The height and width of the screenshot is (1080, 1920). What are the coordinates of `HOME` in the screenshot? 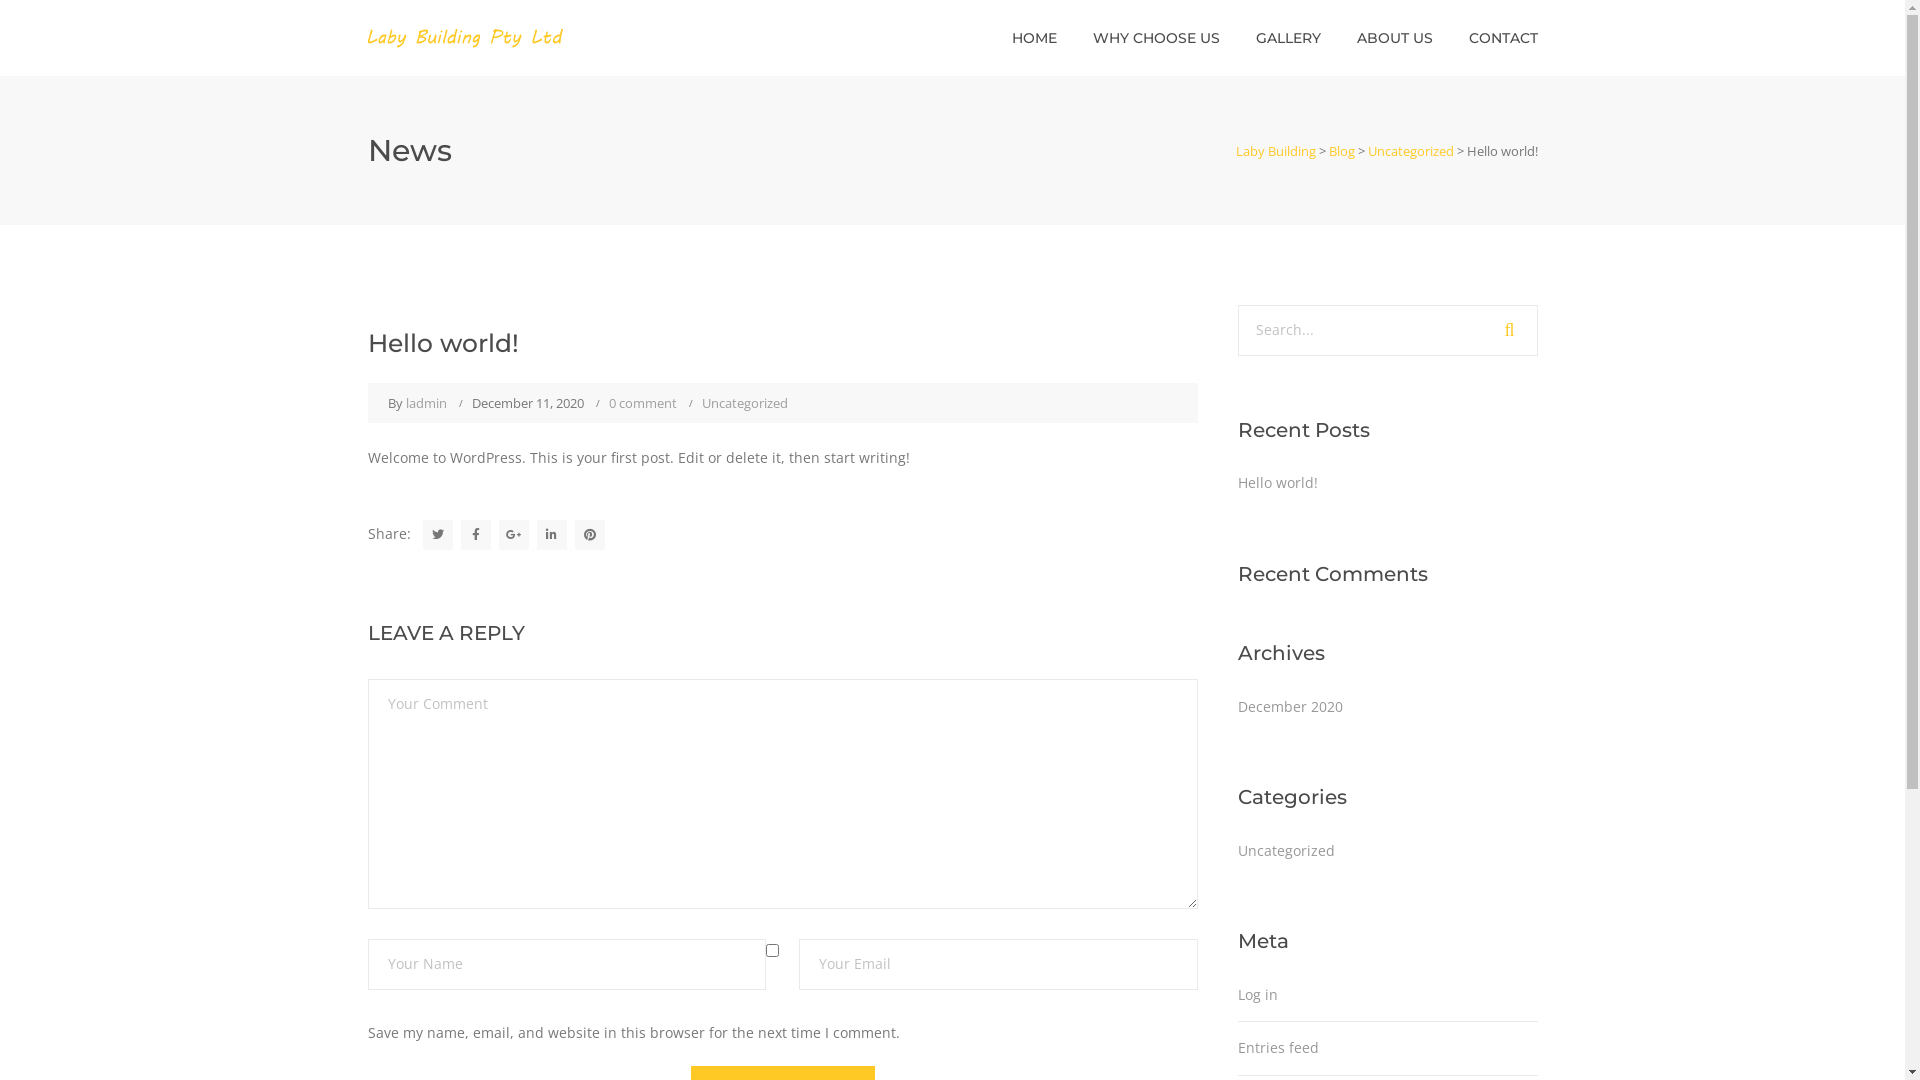 It's located at (1034, 38).